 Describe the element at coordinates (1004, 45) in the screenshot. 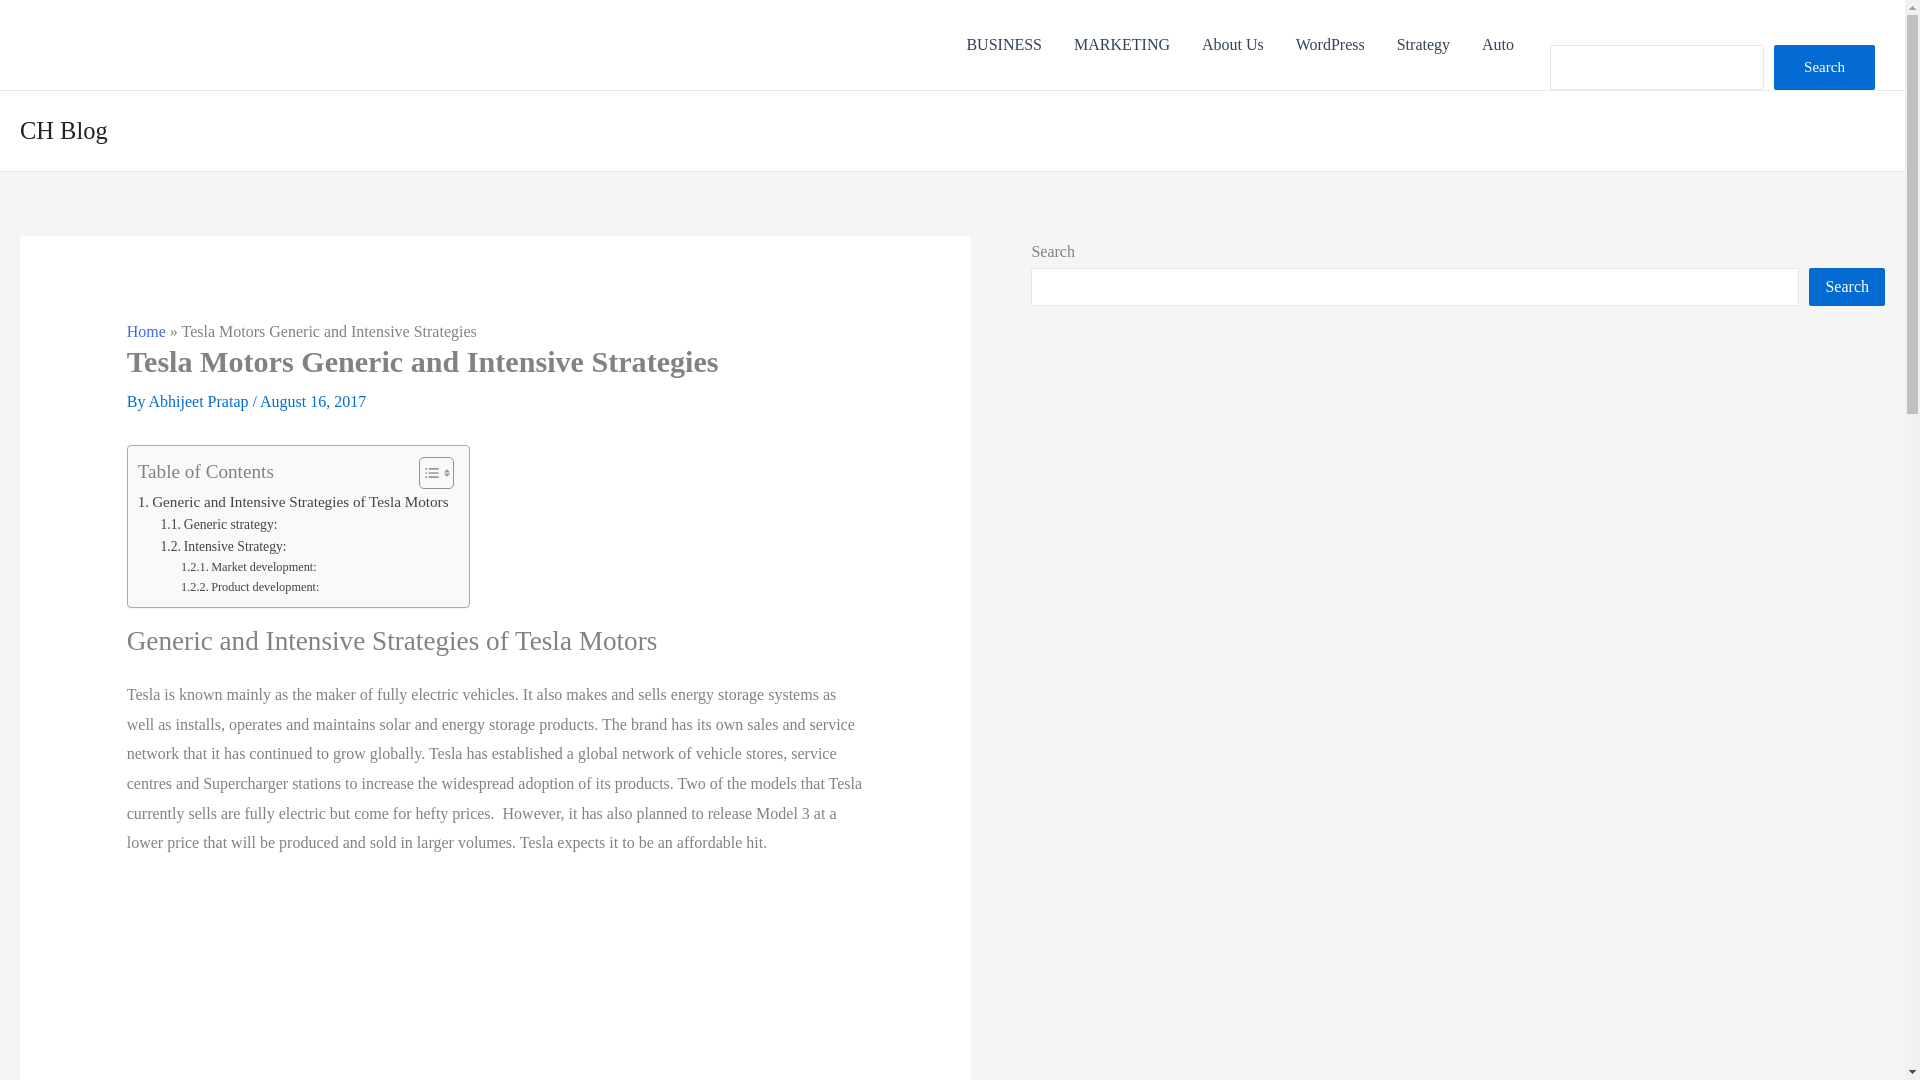

I see `BUSINESS` at that location.